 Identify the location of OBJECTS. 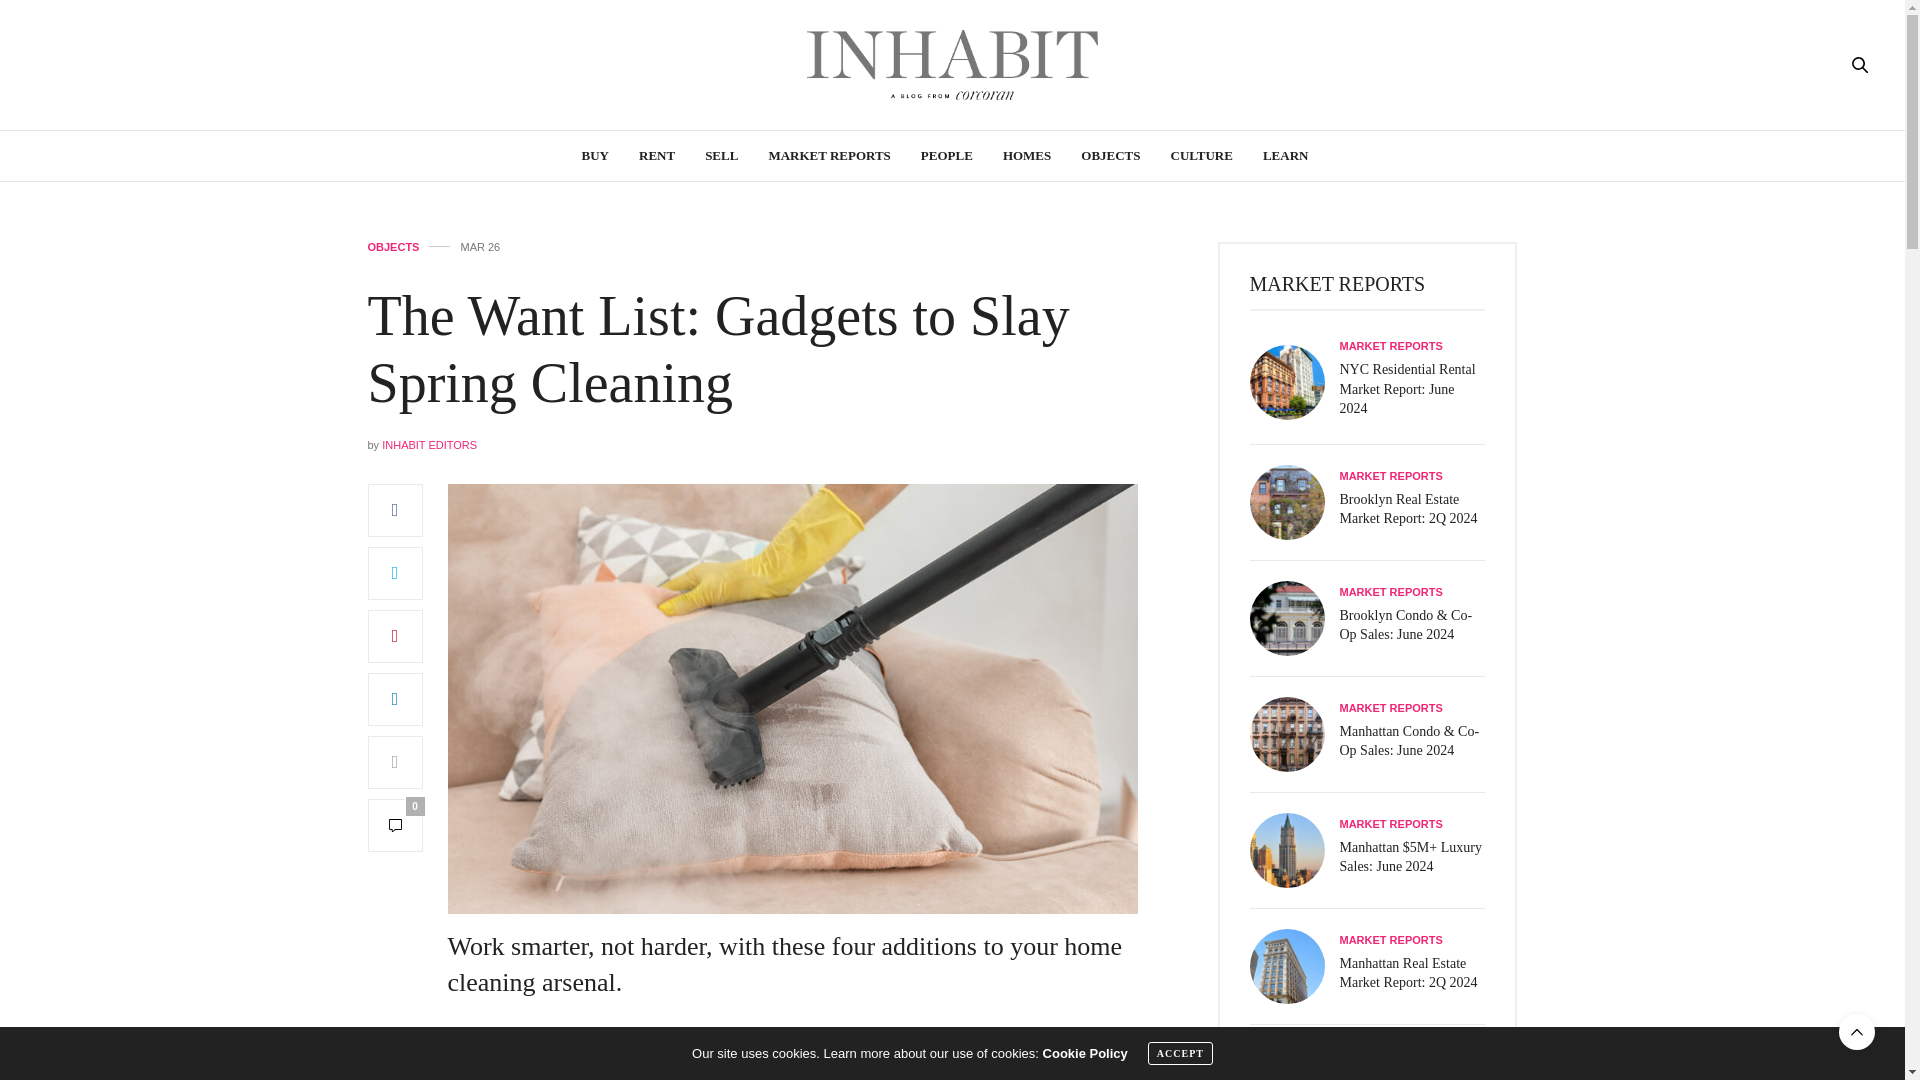
(394, 246).